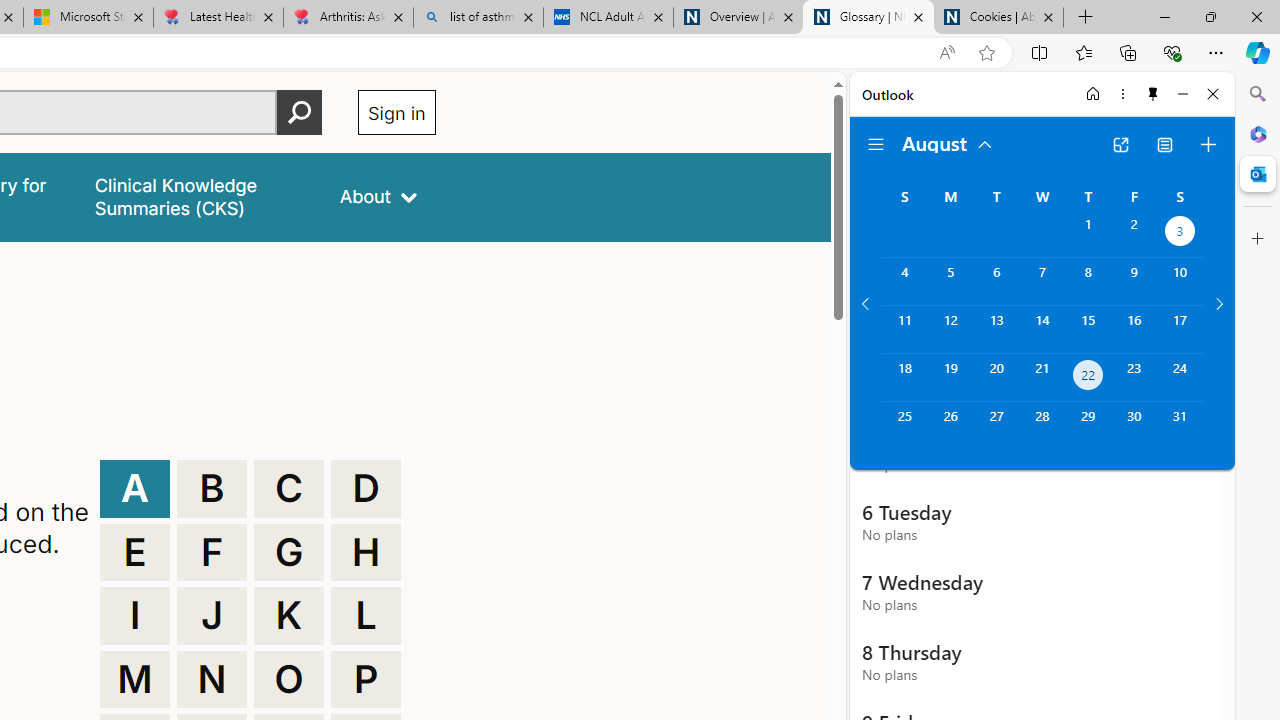  I want to click on I, so click(134, 616).